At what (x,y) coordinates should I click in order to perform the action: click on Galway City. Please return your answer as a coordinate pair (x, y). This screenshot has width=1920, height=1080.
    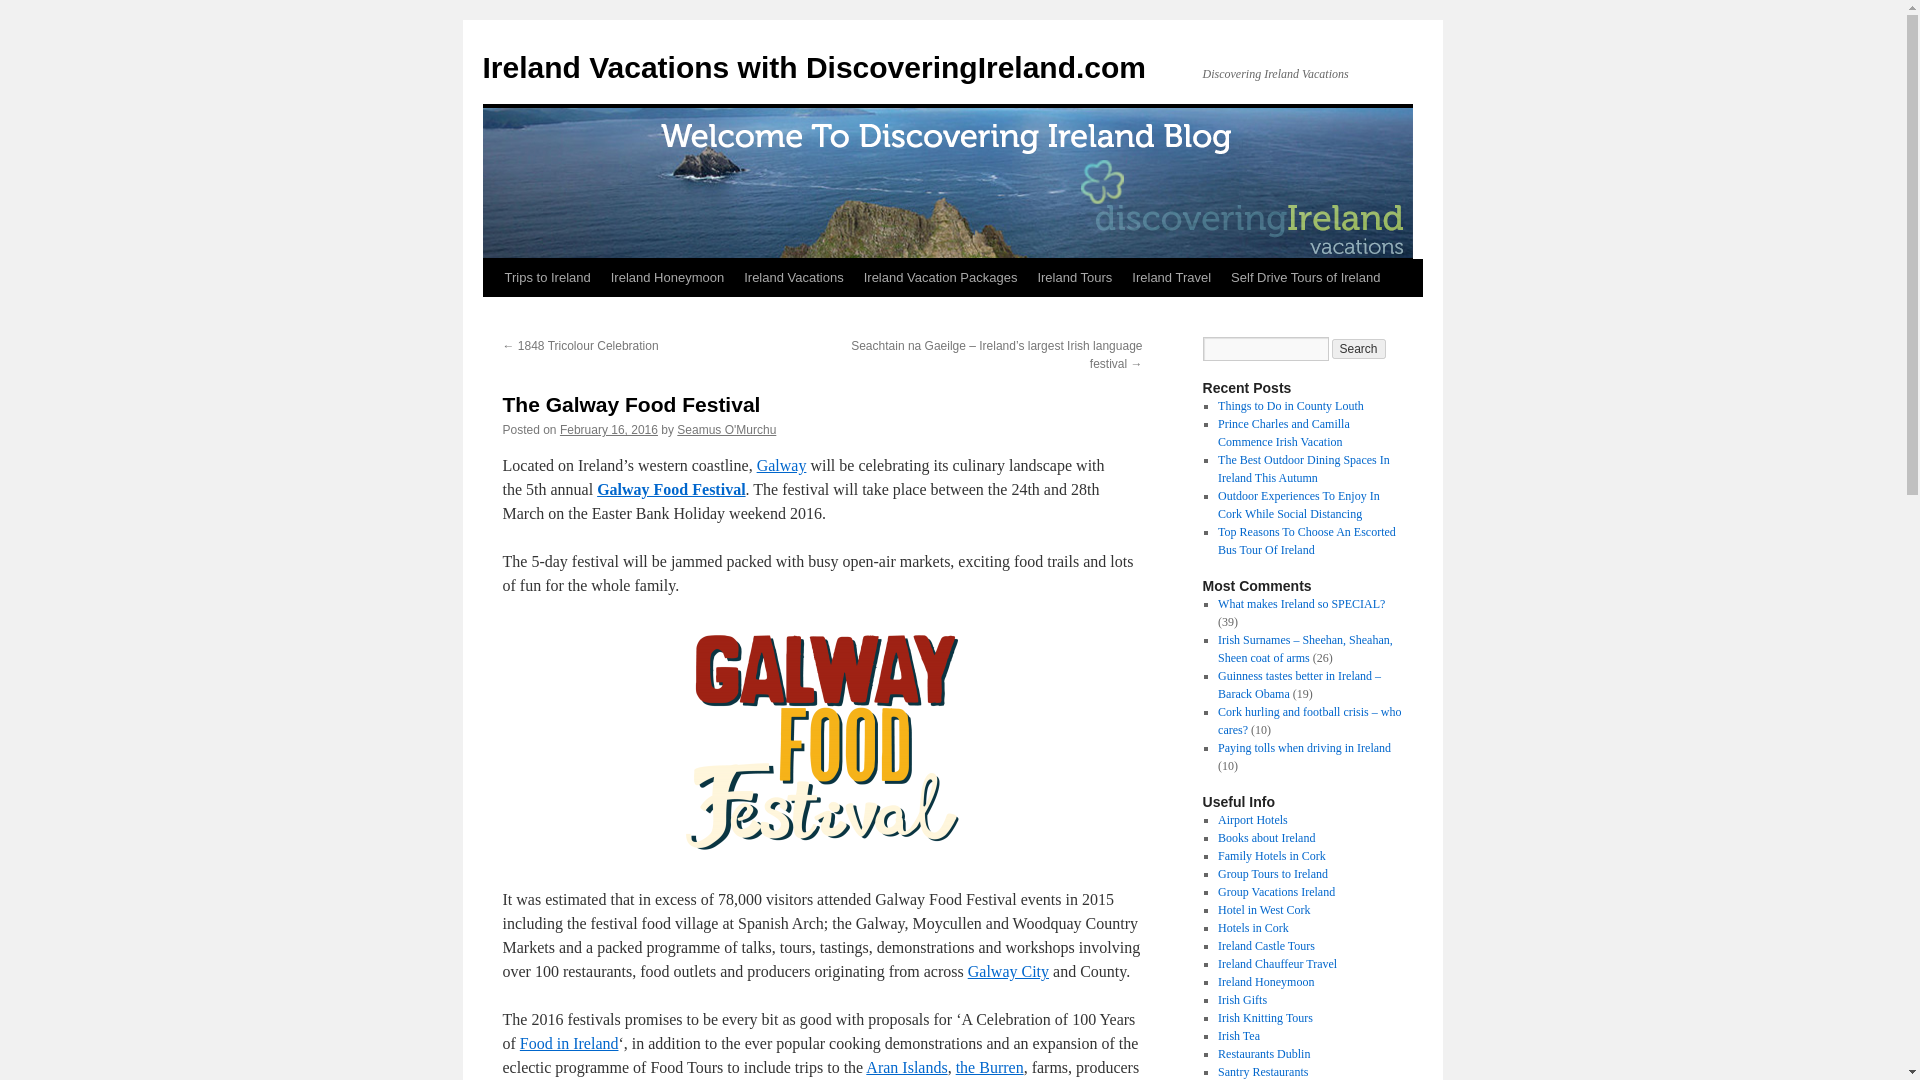
    Looking at the image, I should click on (1008, 971).